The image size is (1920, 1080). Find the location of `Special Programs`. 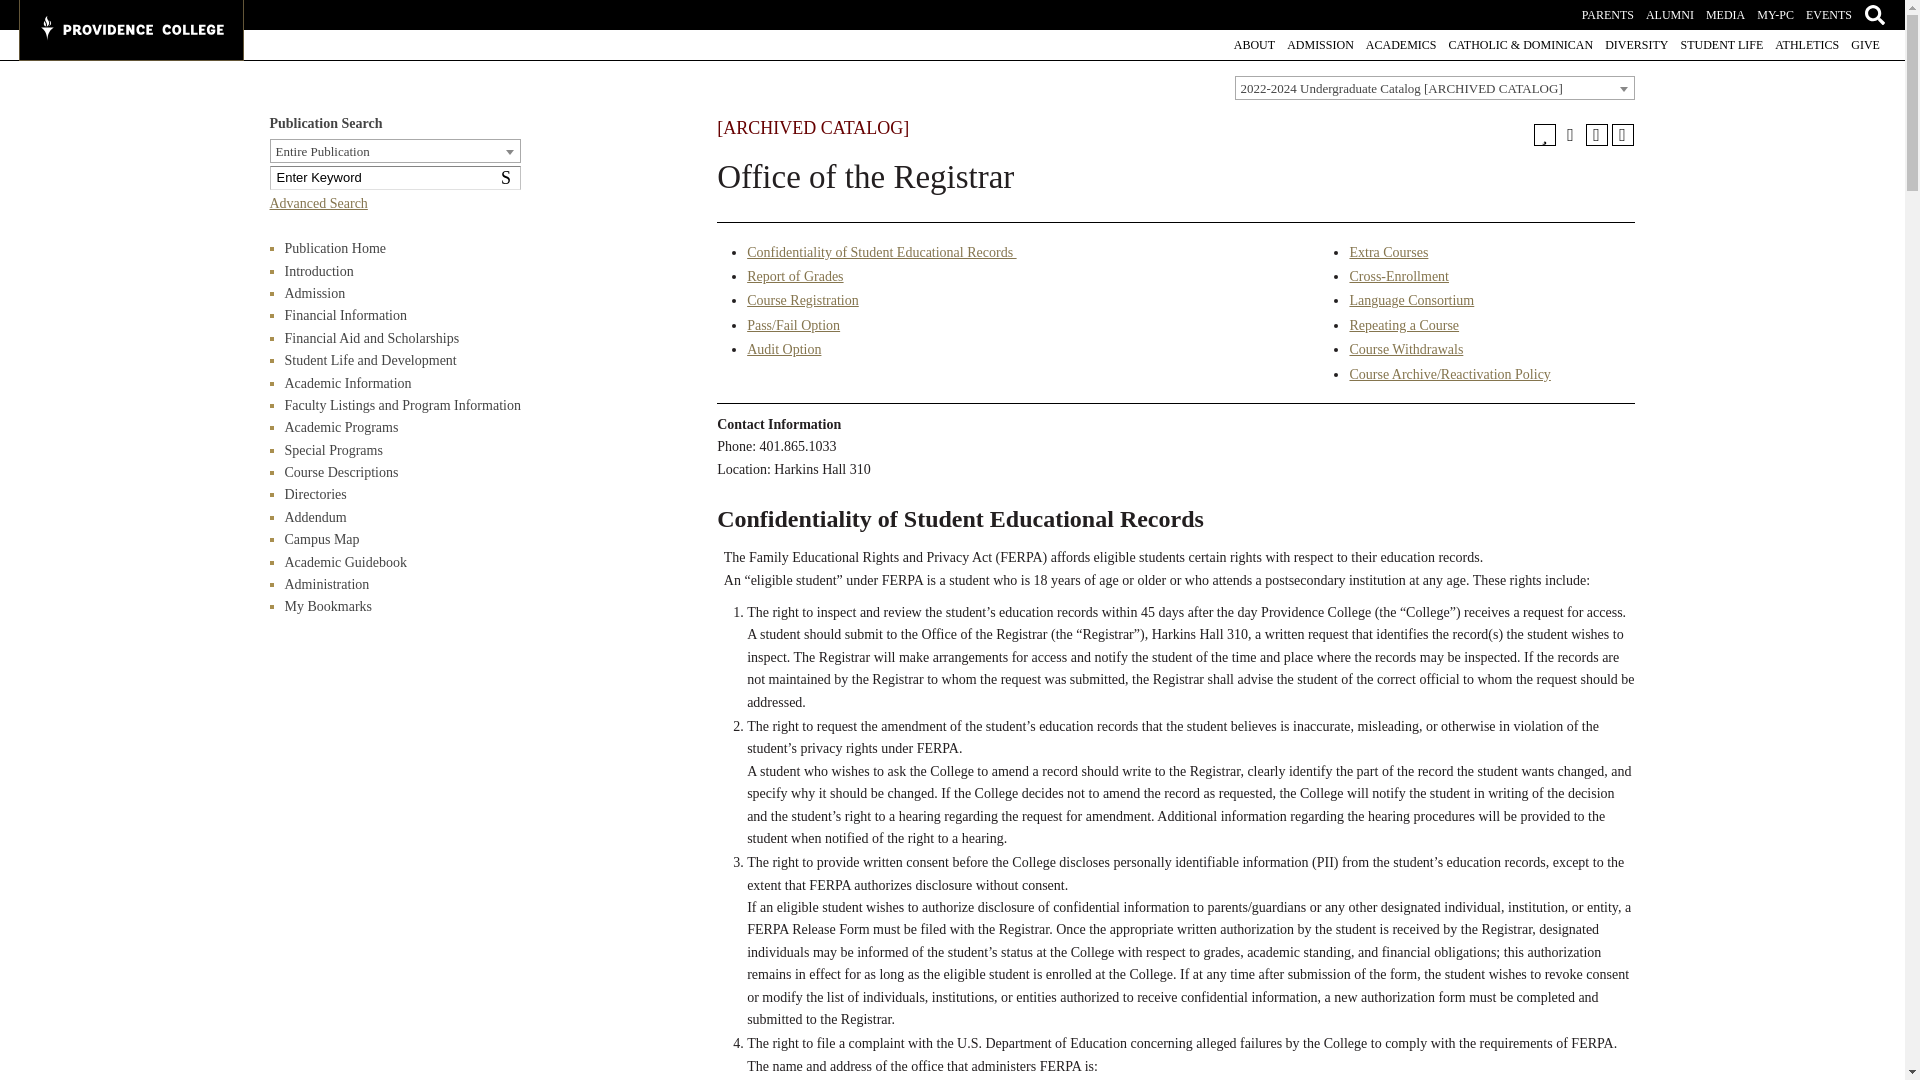

Special Programs is located at coordinates (333, 450).